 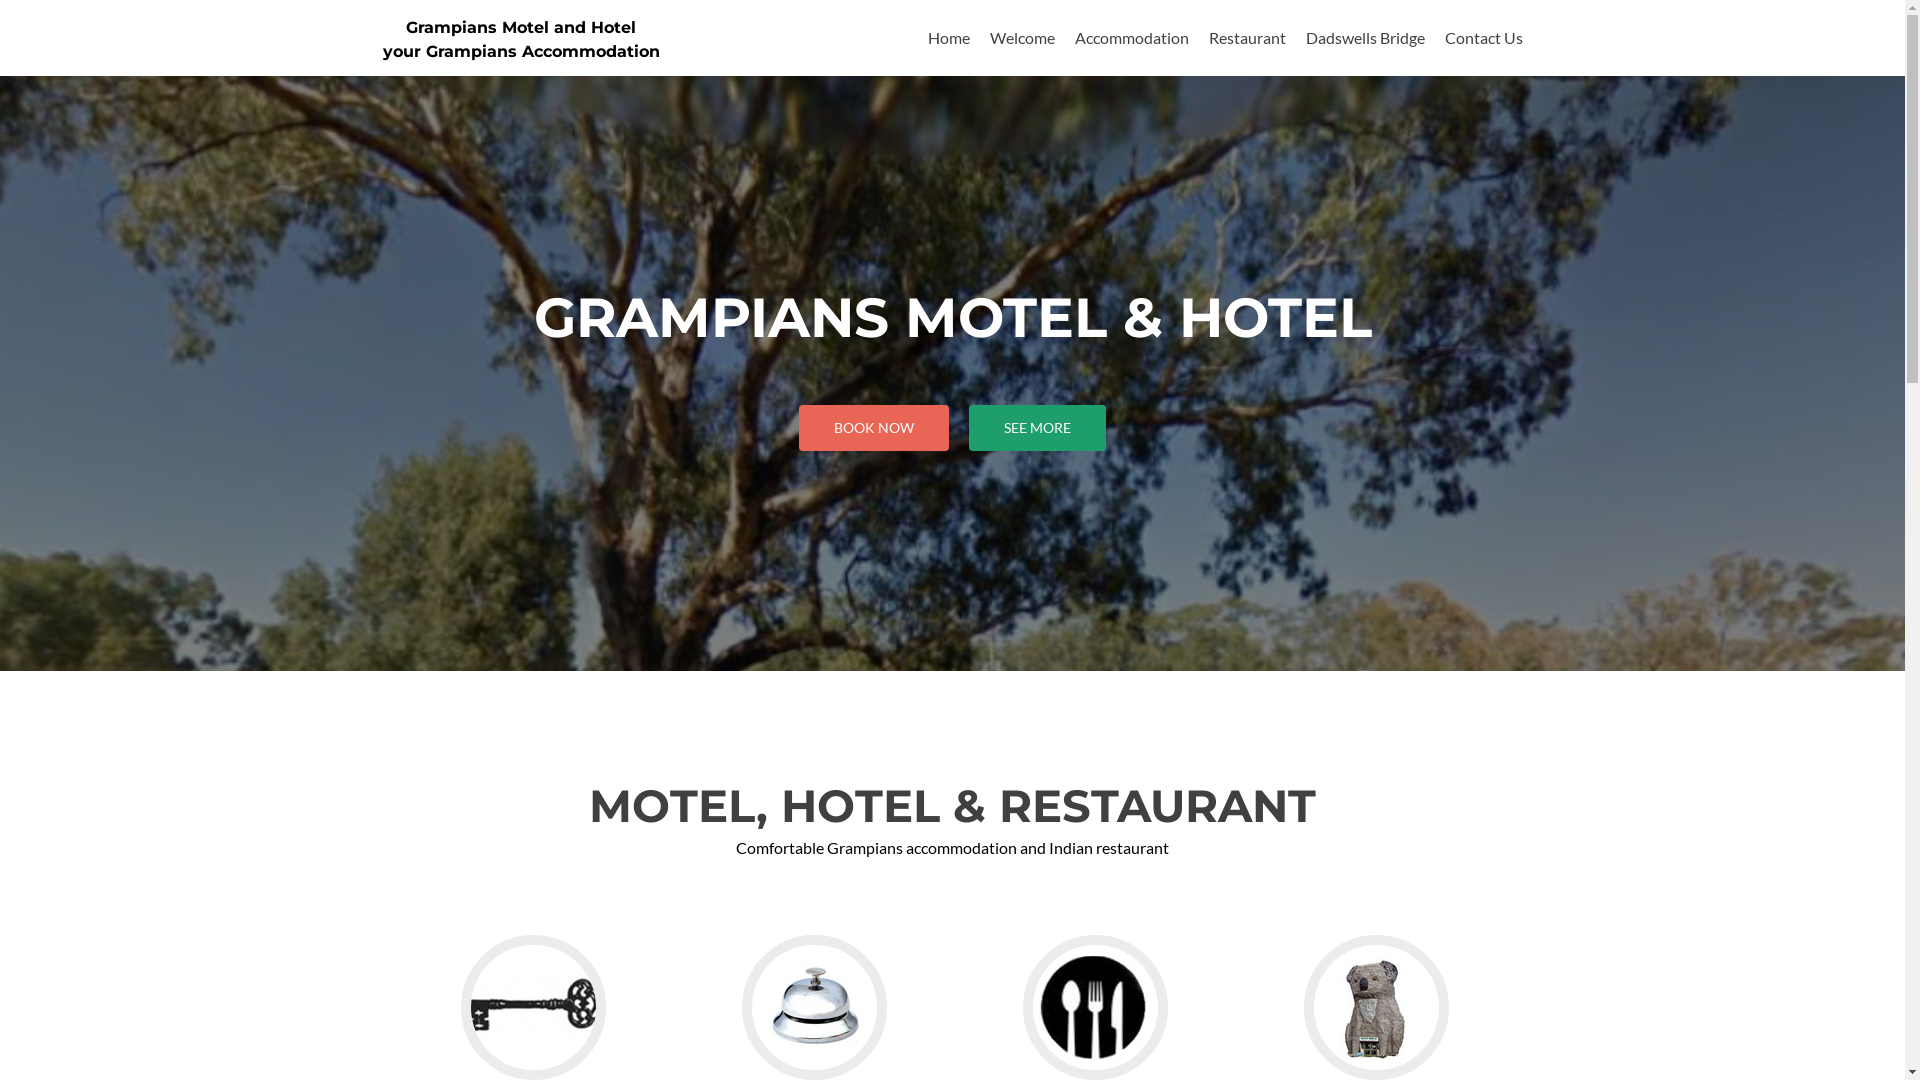 I want to click on Home, so click(x=949, y=38).